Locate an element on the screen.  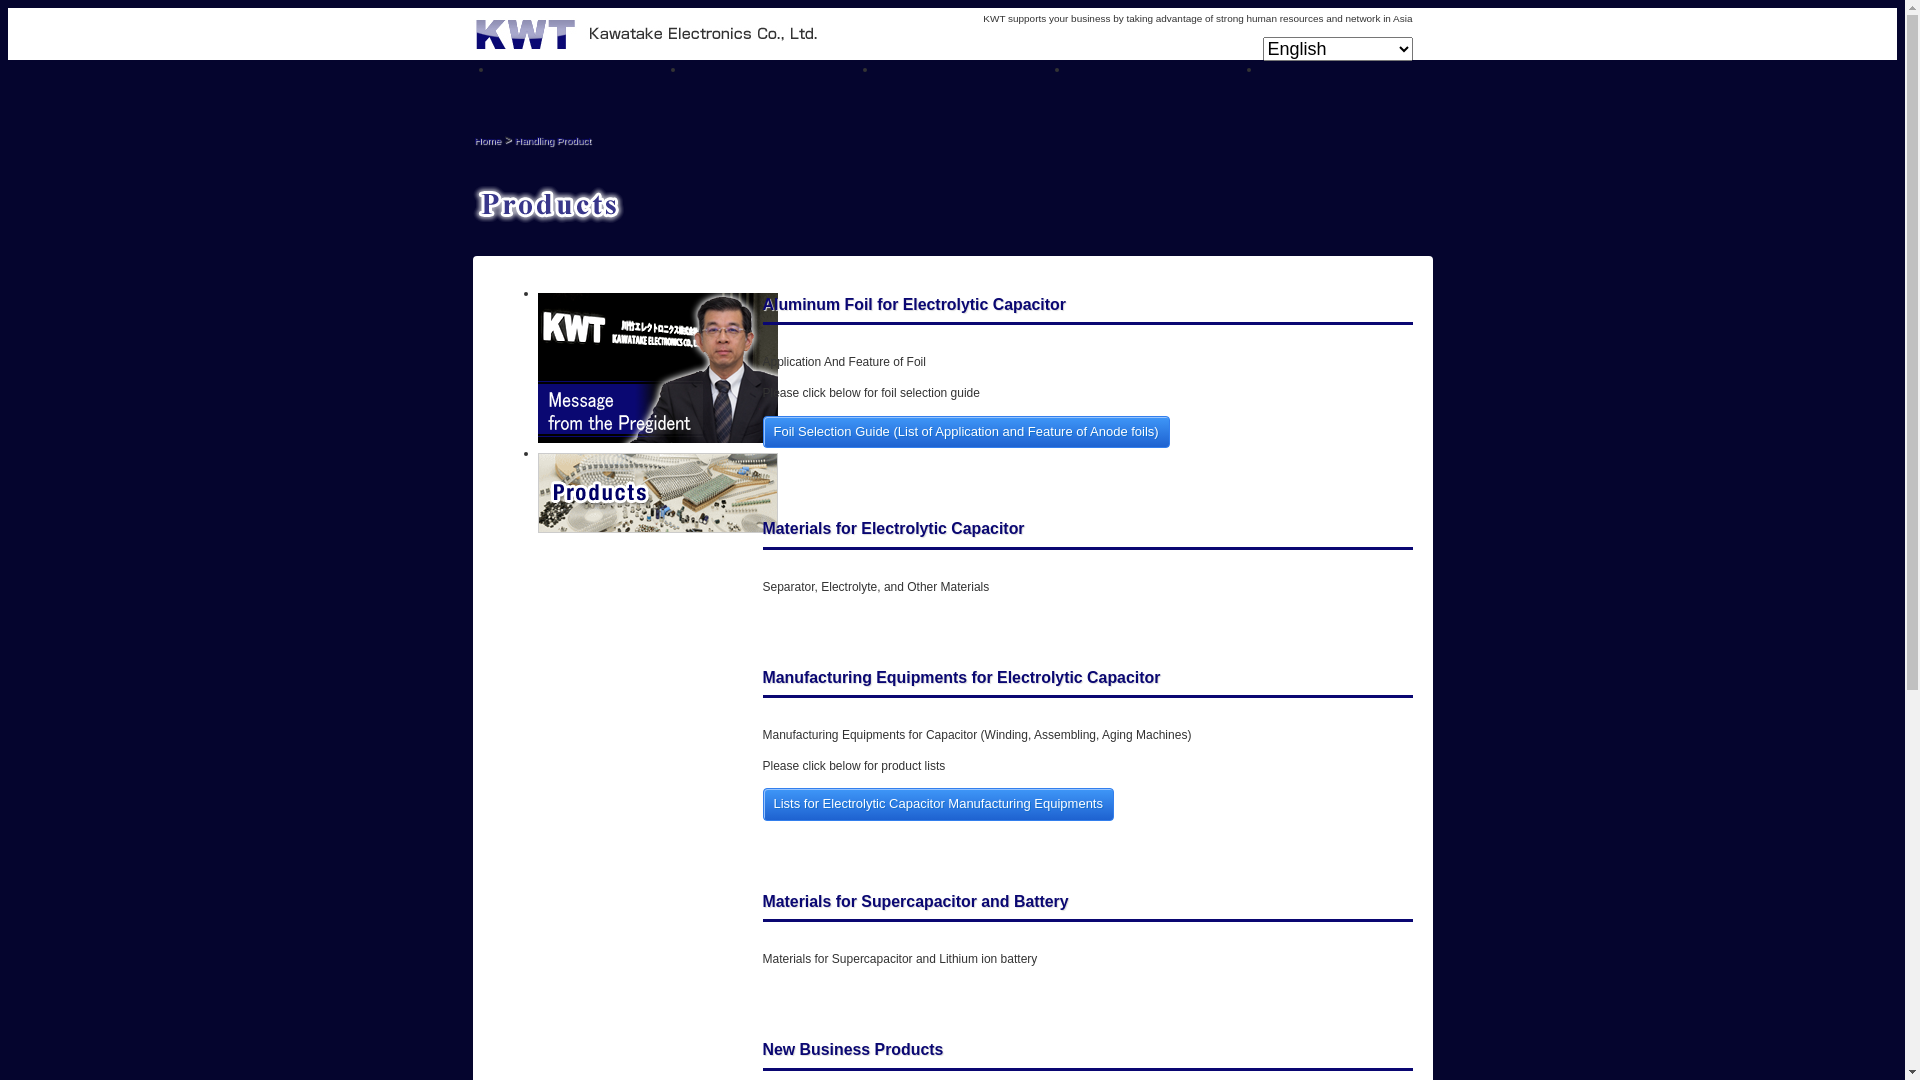
Contact Us is located at coordinates (1356, 85).